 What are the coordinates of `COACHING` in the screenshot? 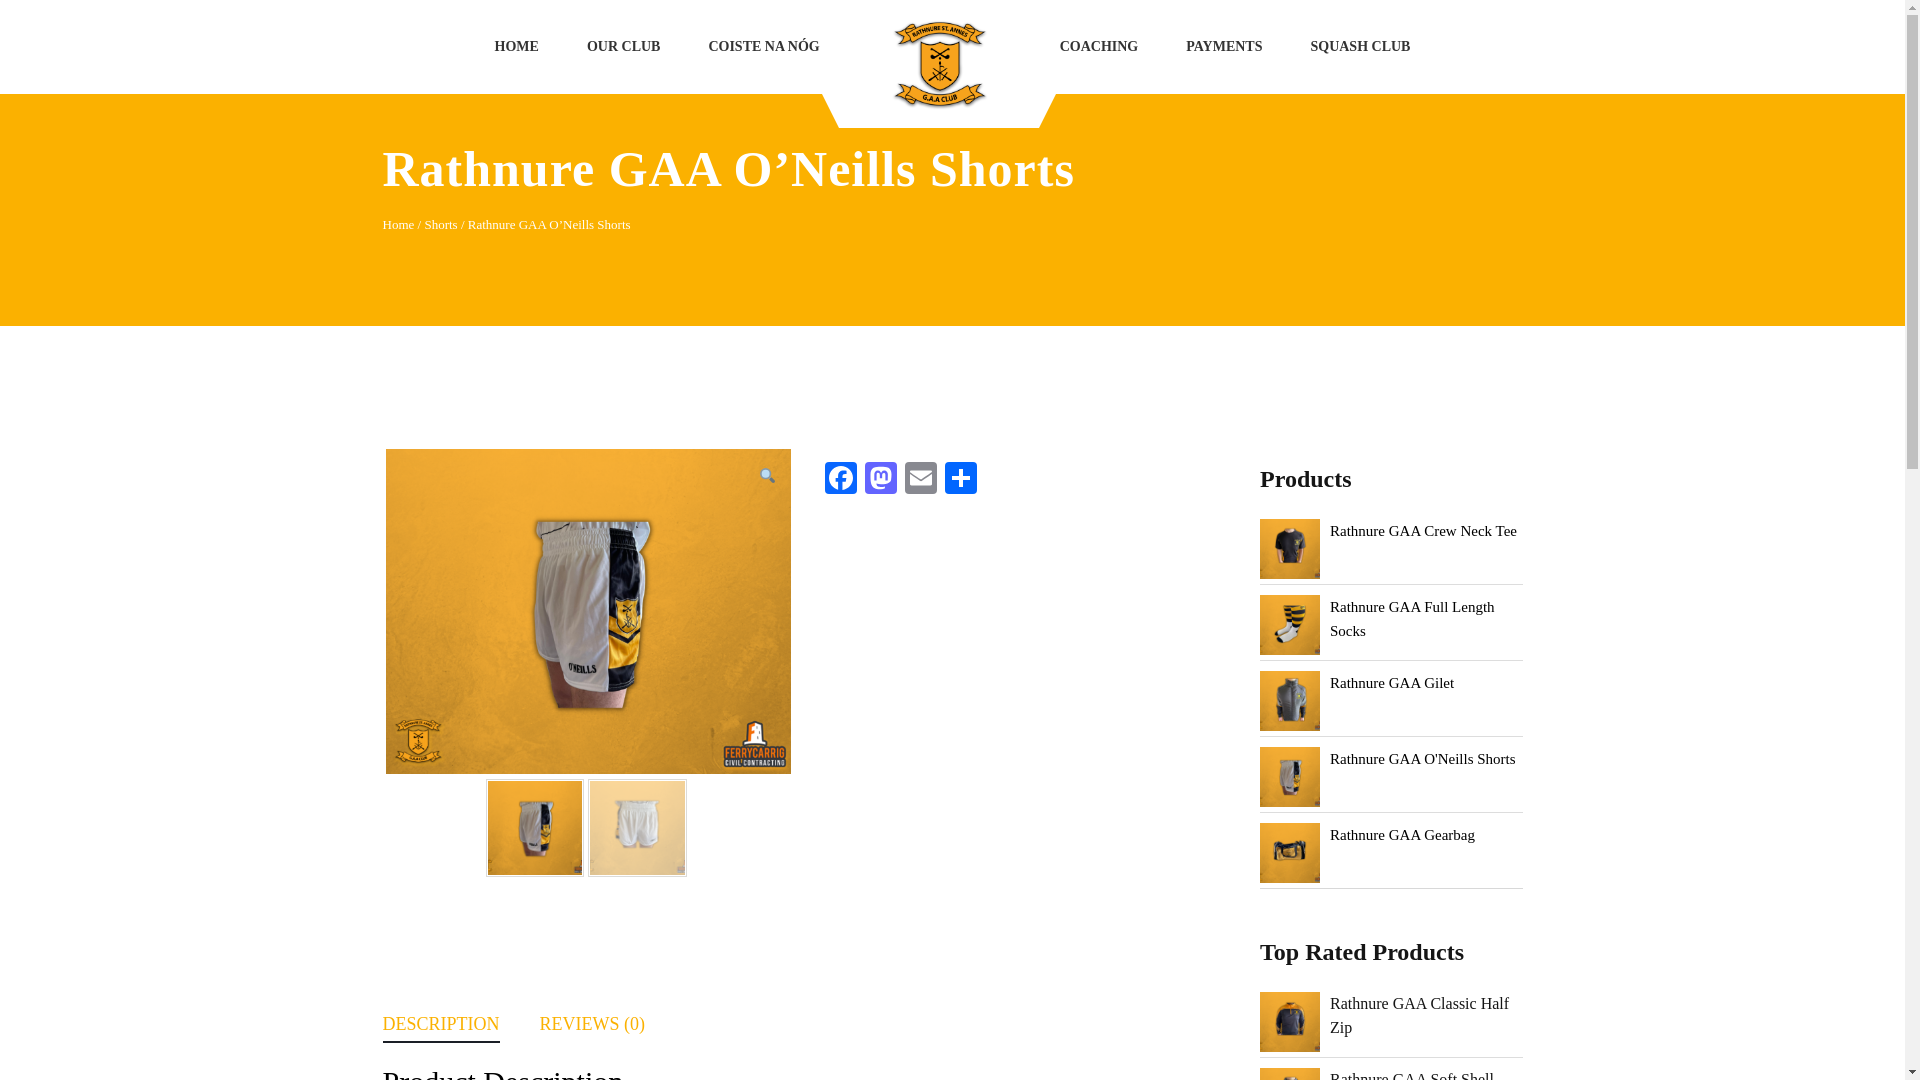 It's located at (1100, 46).